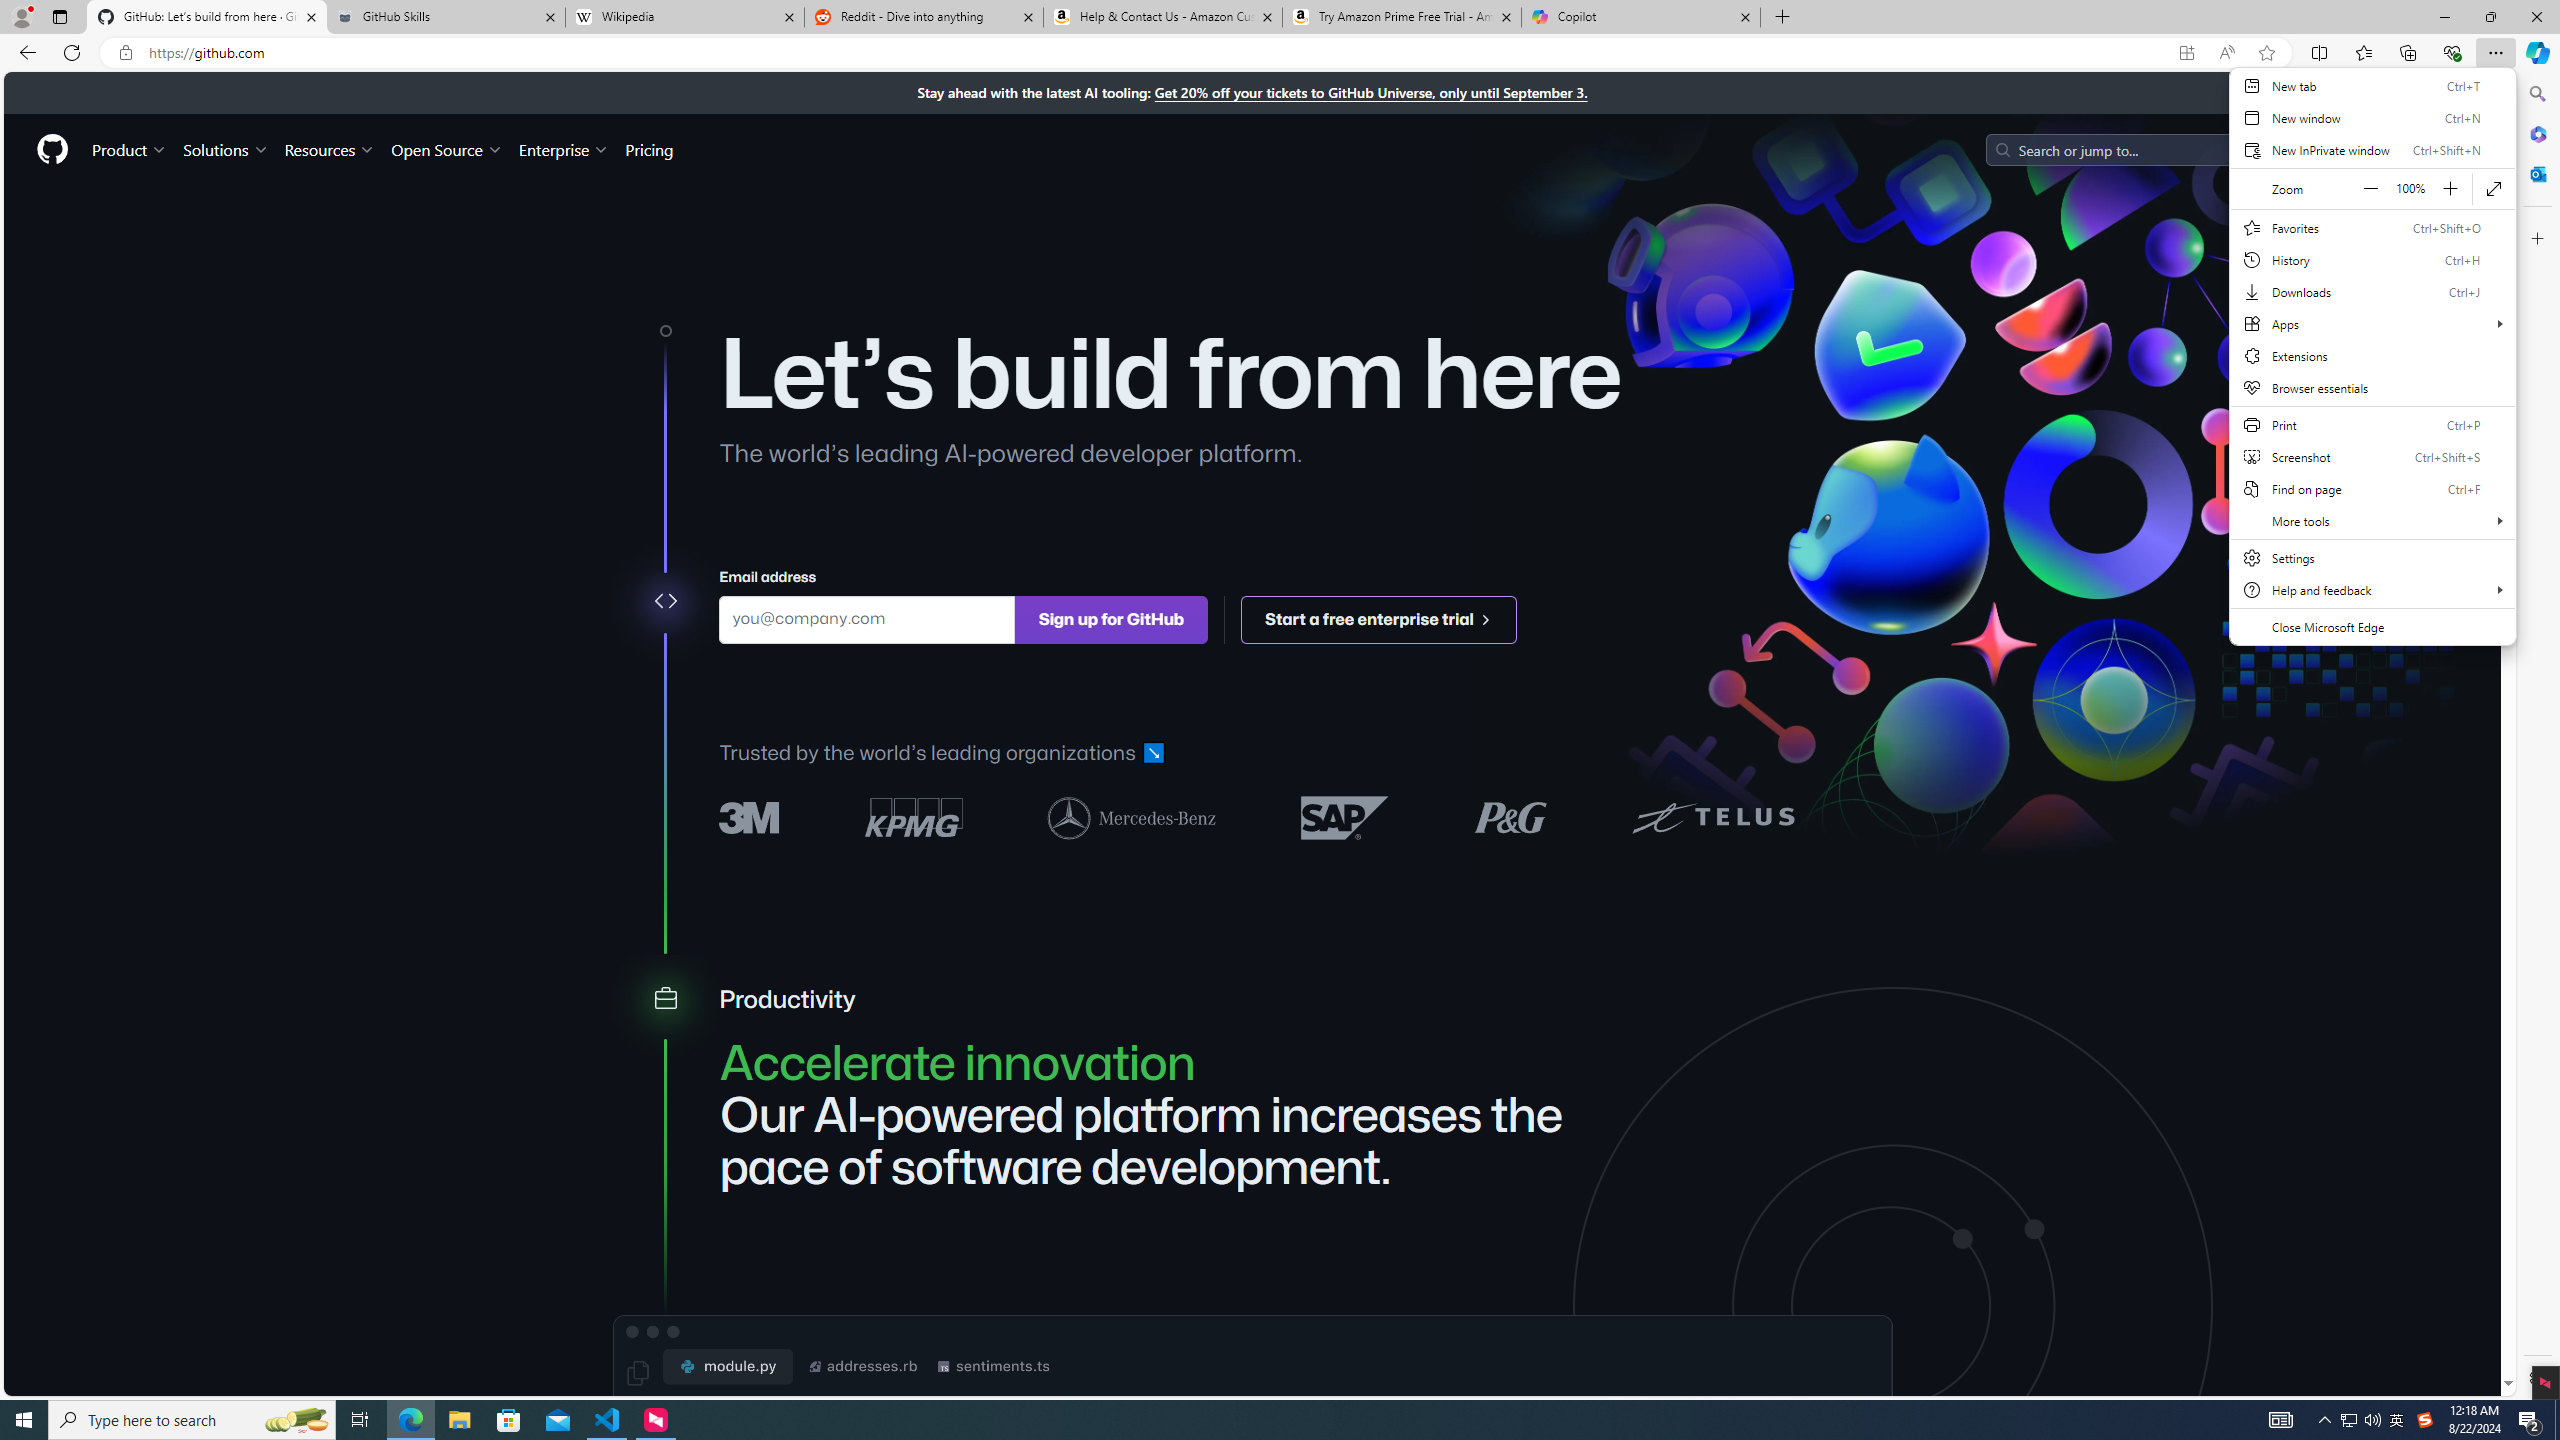 This screenshot has height=1440, width=2560. What do you see at coordinates (1402, 17) in the screenshot?
I see `Try Amazon Prime Free Trial - Amazon Customer Service` at bounding box center [1402, 17].